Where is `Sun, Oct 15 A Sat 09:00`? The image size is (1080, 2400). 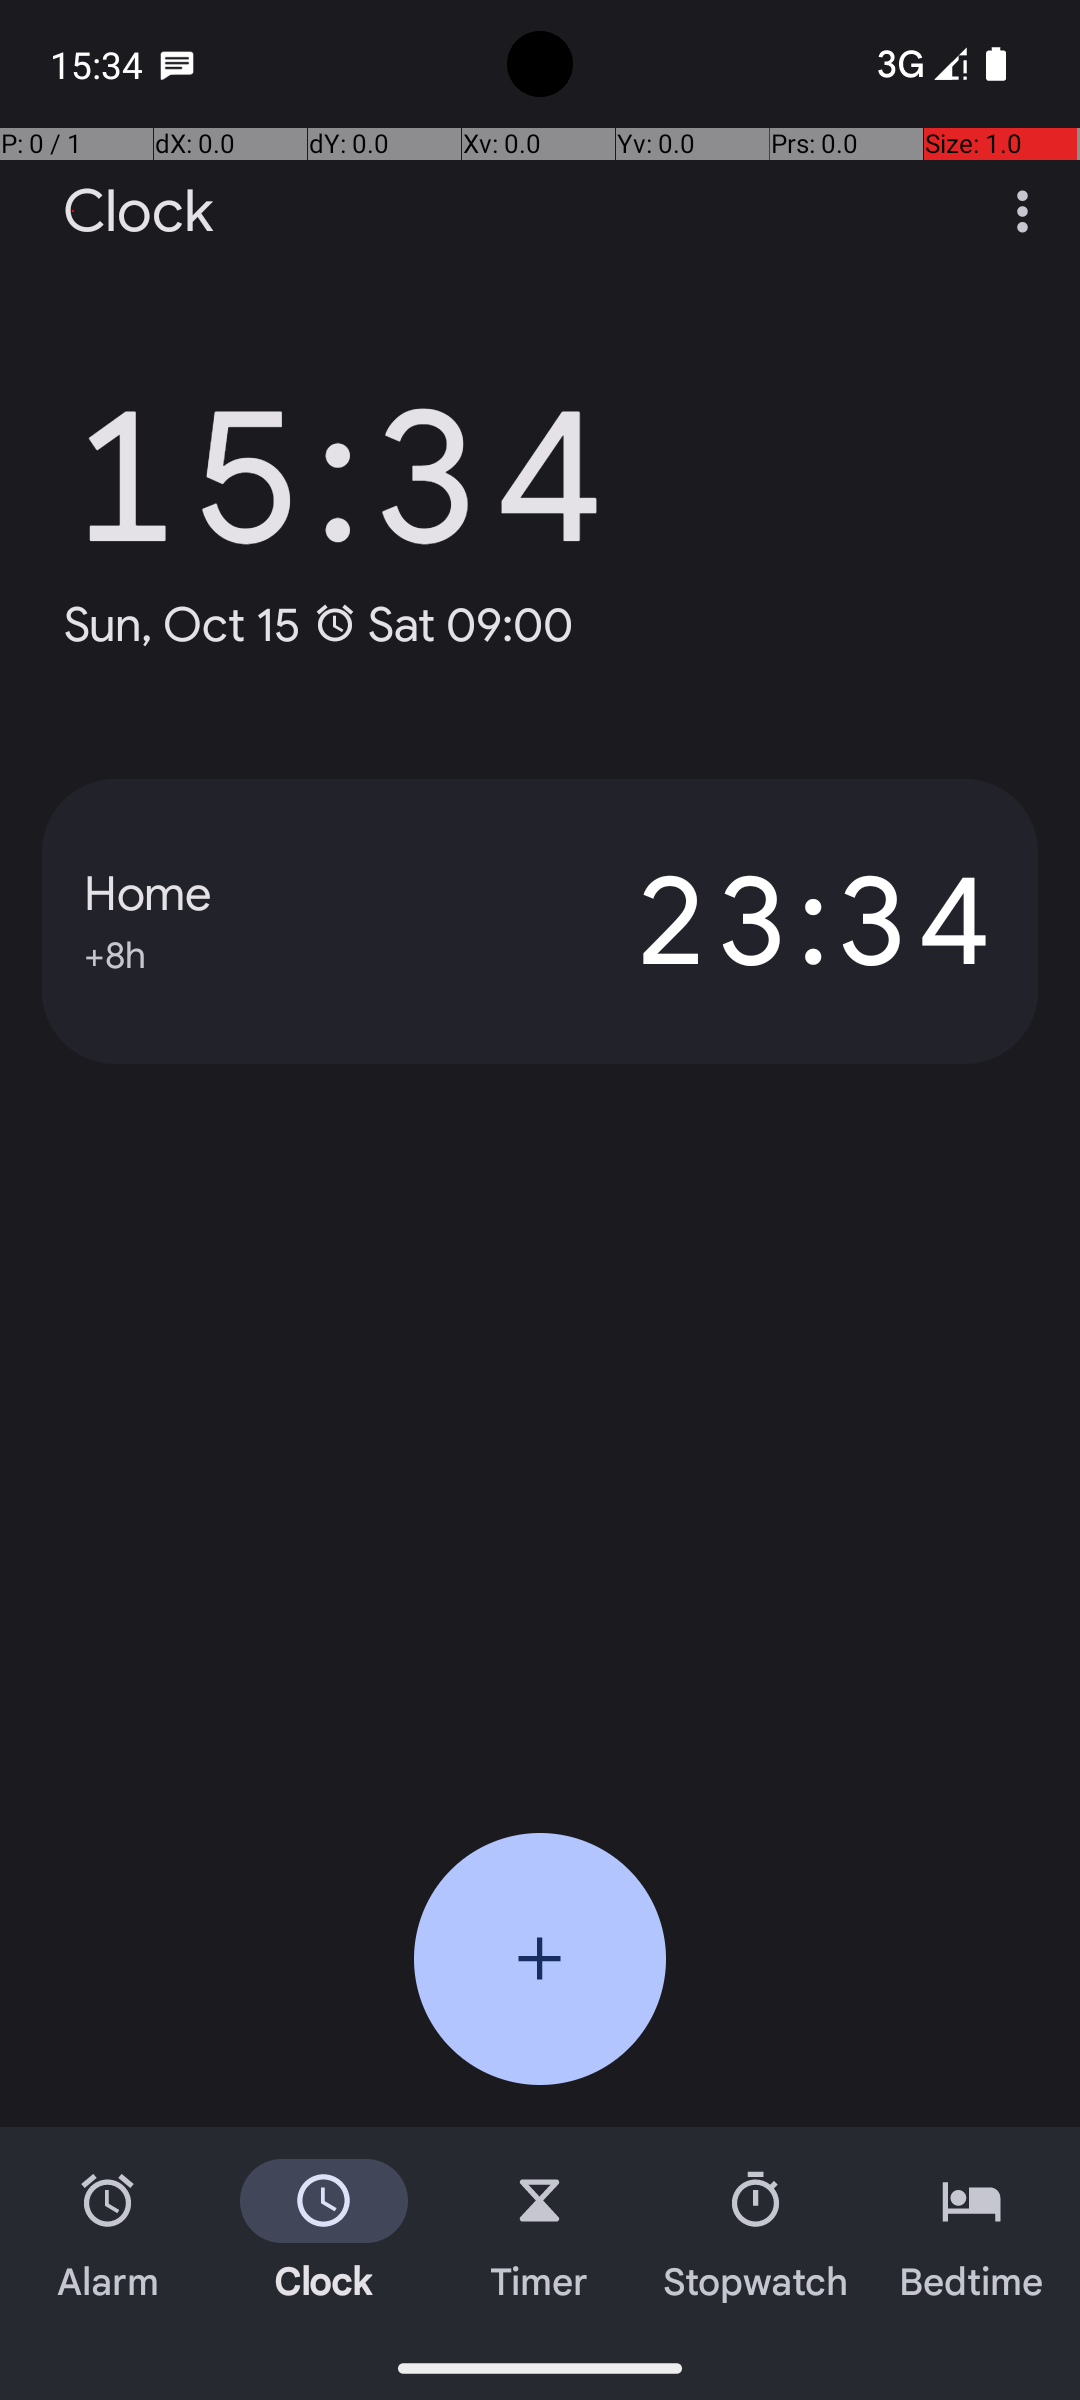 Sun, Oct 15 A Sat 09:00 is located at coordinates (318, 624).